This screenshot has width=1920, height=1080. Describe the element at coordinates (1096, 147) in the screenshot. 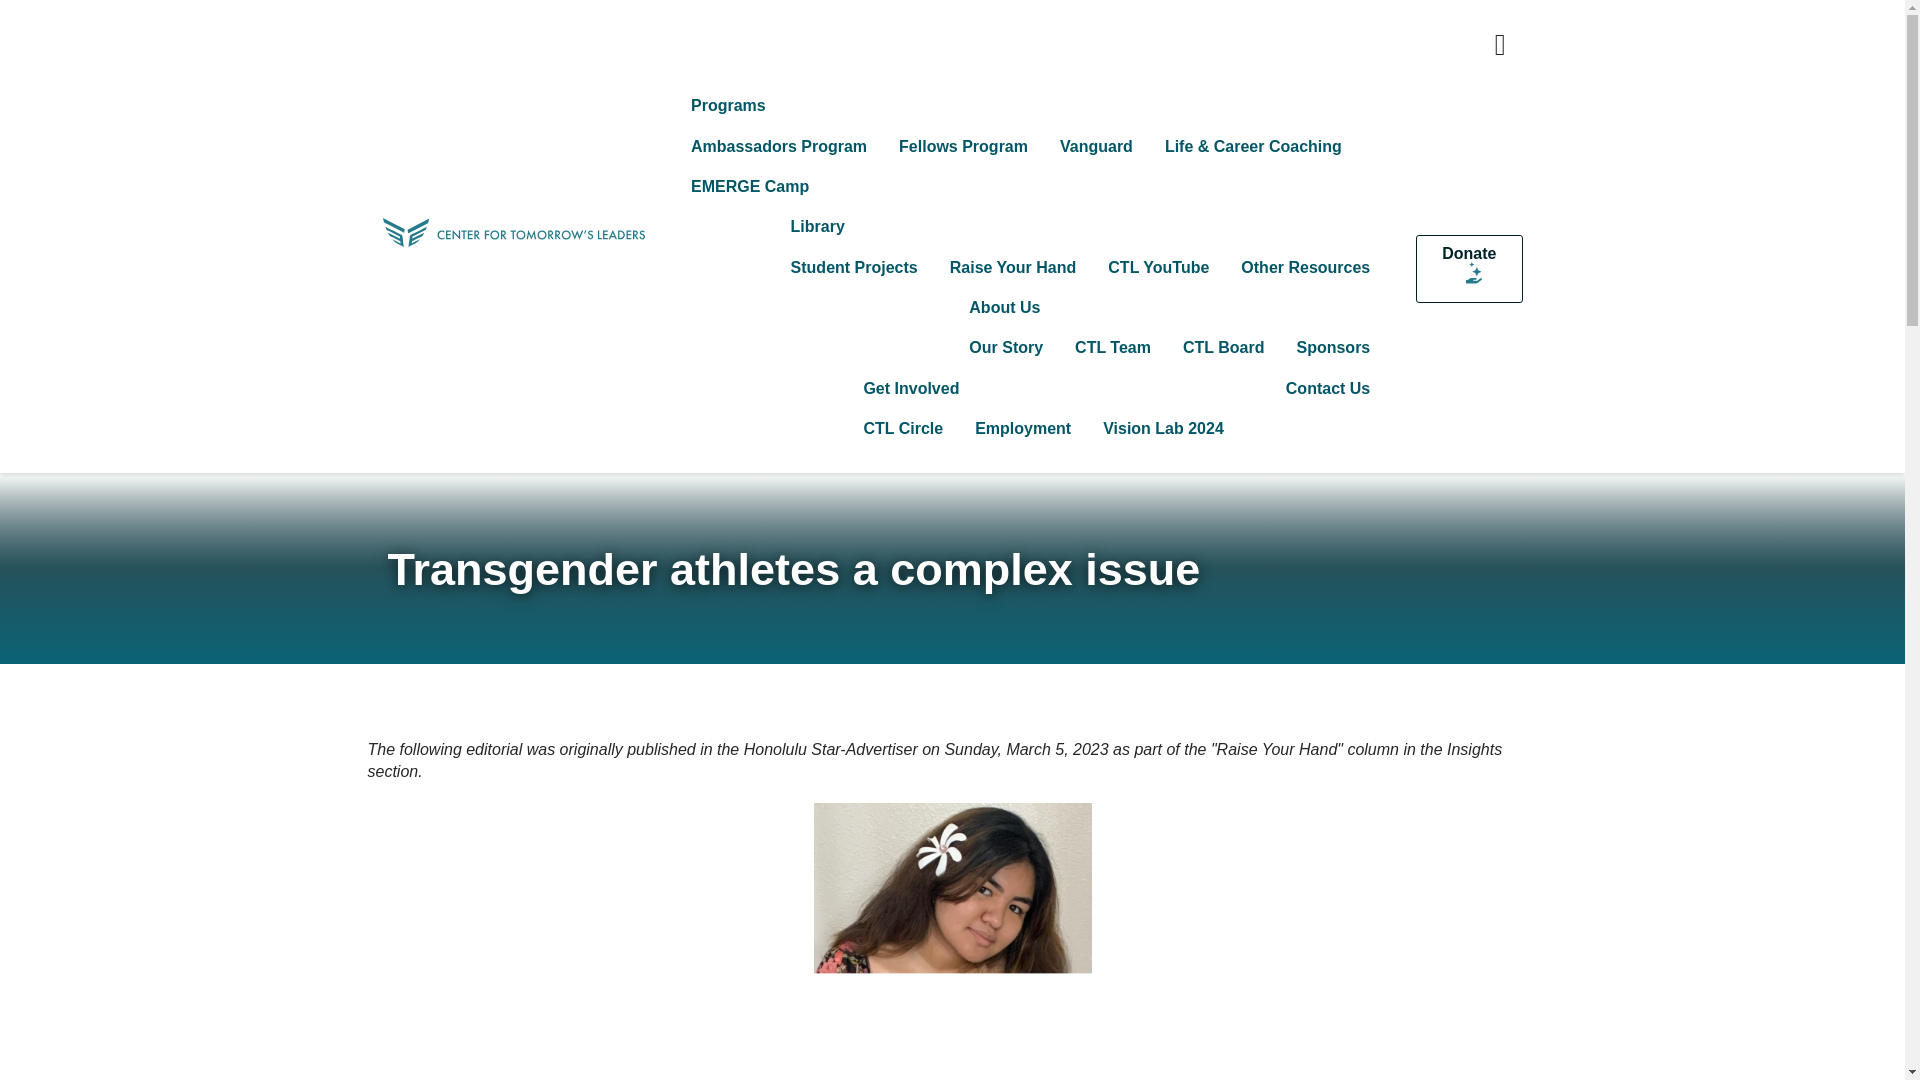

I see `Vanguard` at that location.